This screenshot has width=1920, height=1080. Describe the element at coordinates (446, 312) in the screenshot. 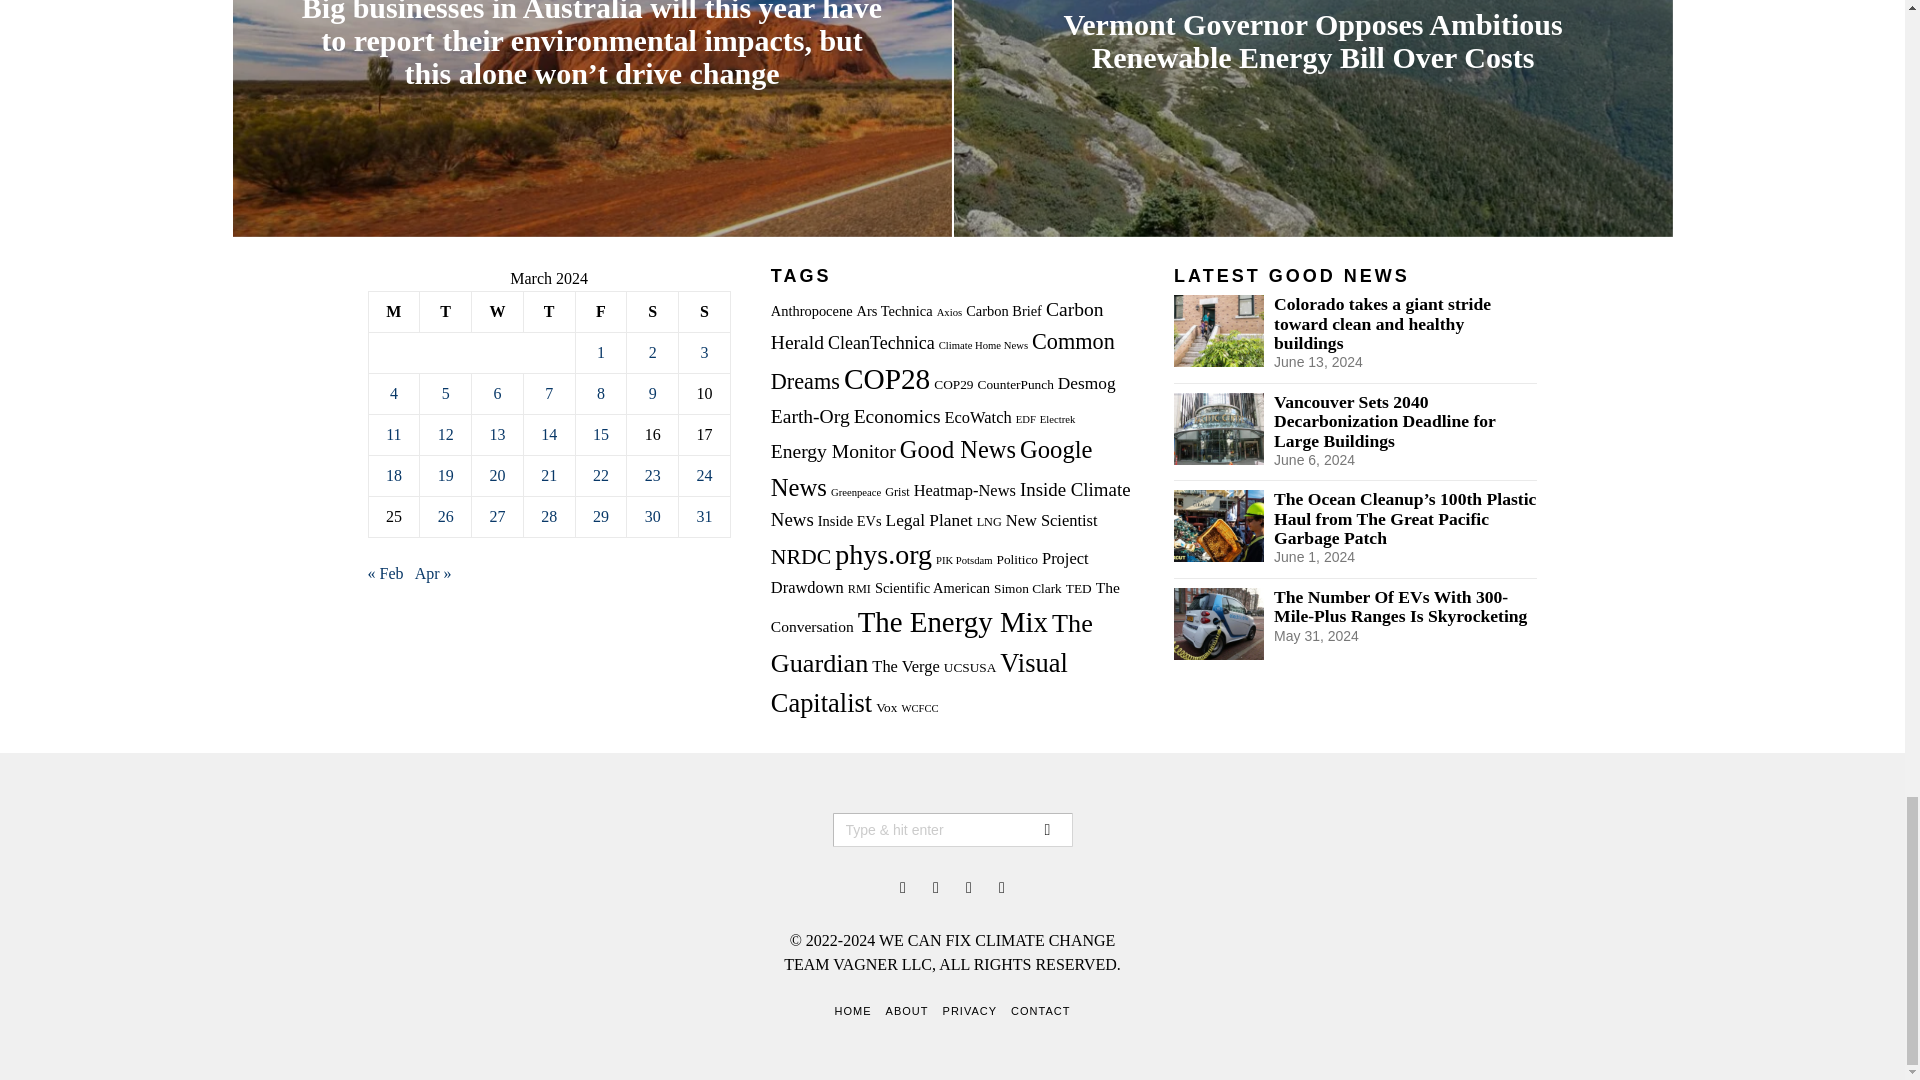

I see `Tuesday` at that location.